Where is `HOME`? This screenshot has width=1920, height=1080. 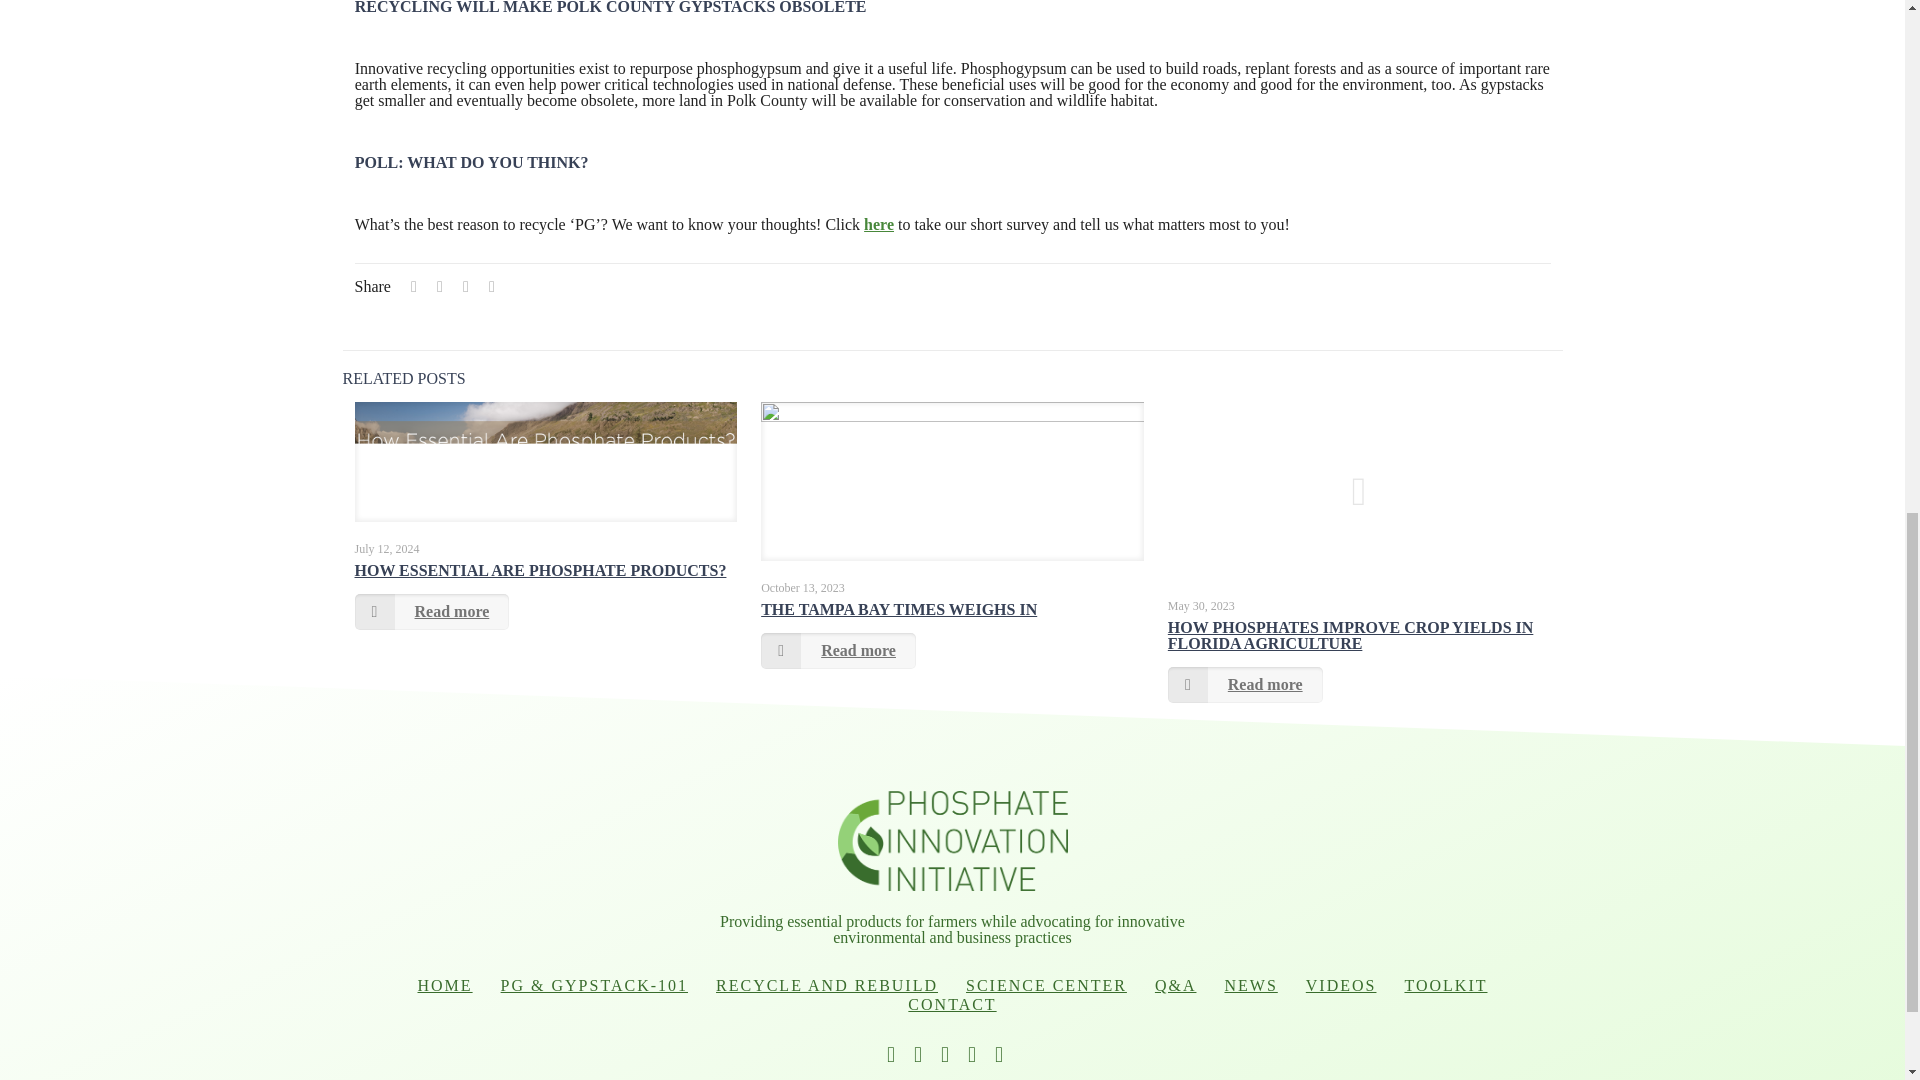 HOME is located at coordinates (445, 985).